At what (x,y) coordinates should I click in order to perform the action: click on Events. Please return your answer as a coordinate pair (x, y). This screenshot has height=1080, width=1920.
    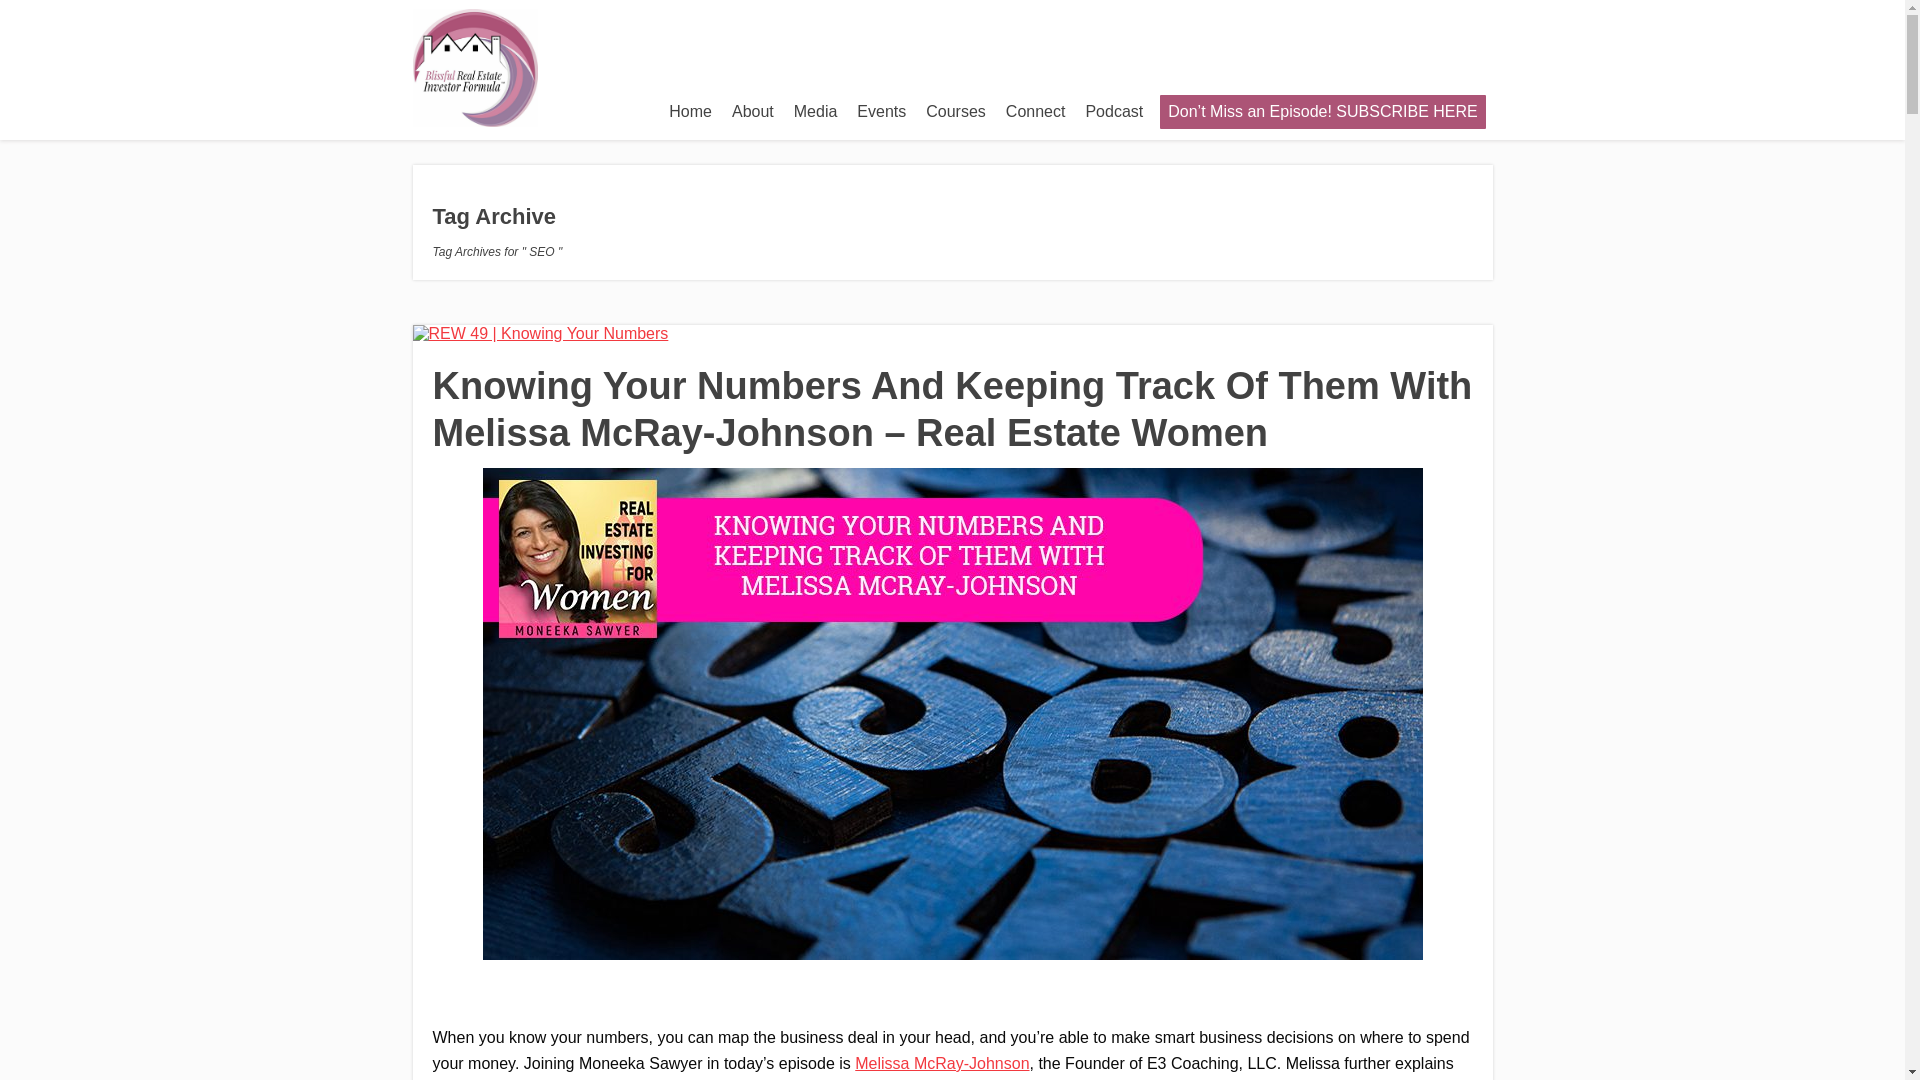
    Looking at the image, I should click on (880, 111).